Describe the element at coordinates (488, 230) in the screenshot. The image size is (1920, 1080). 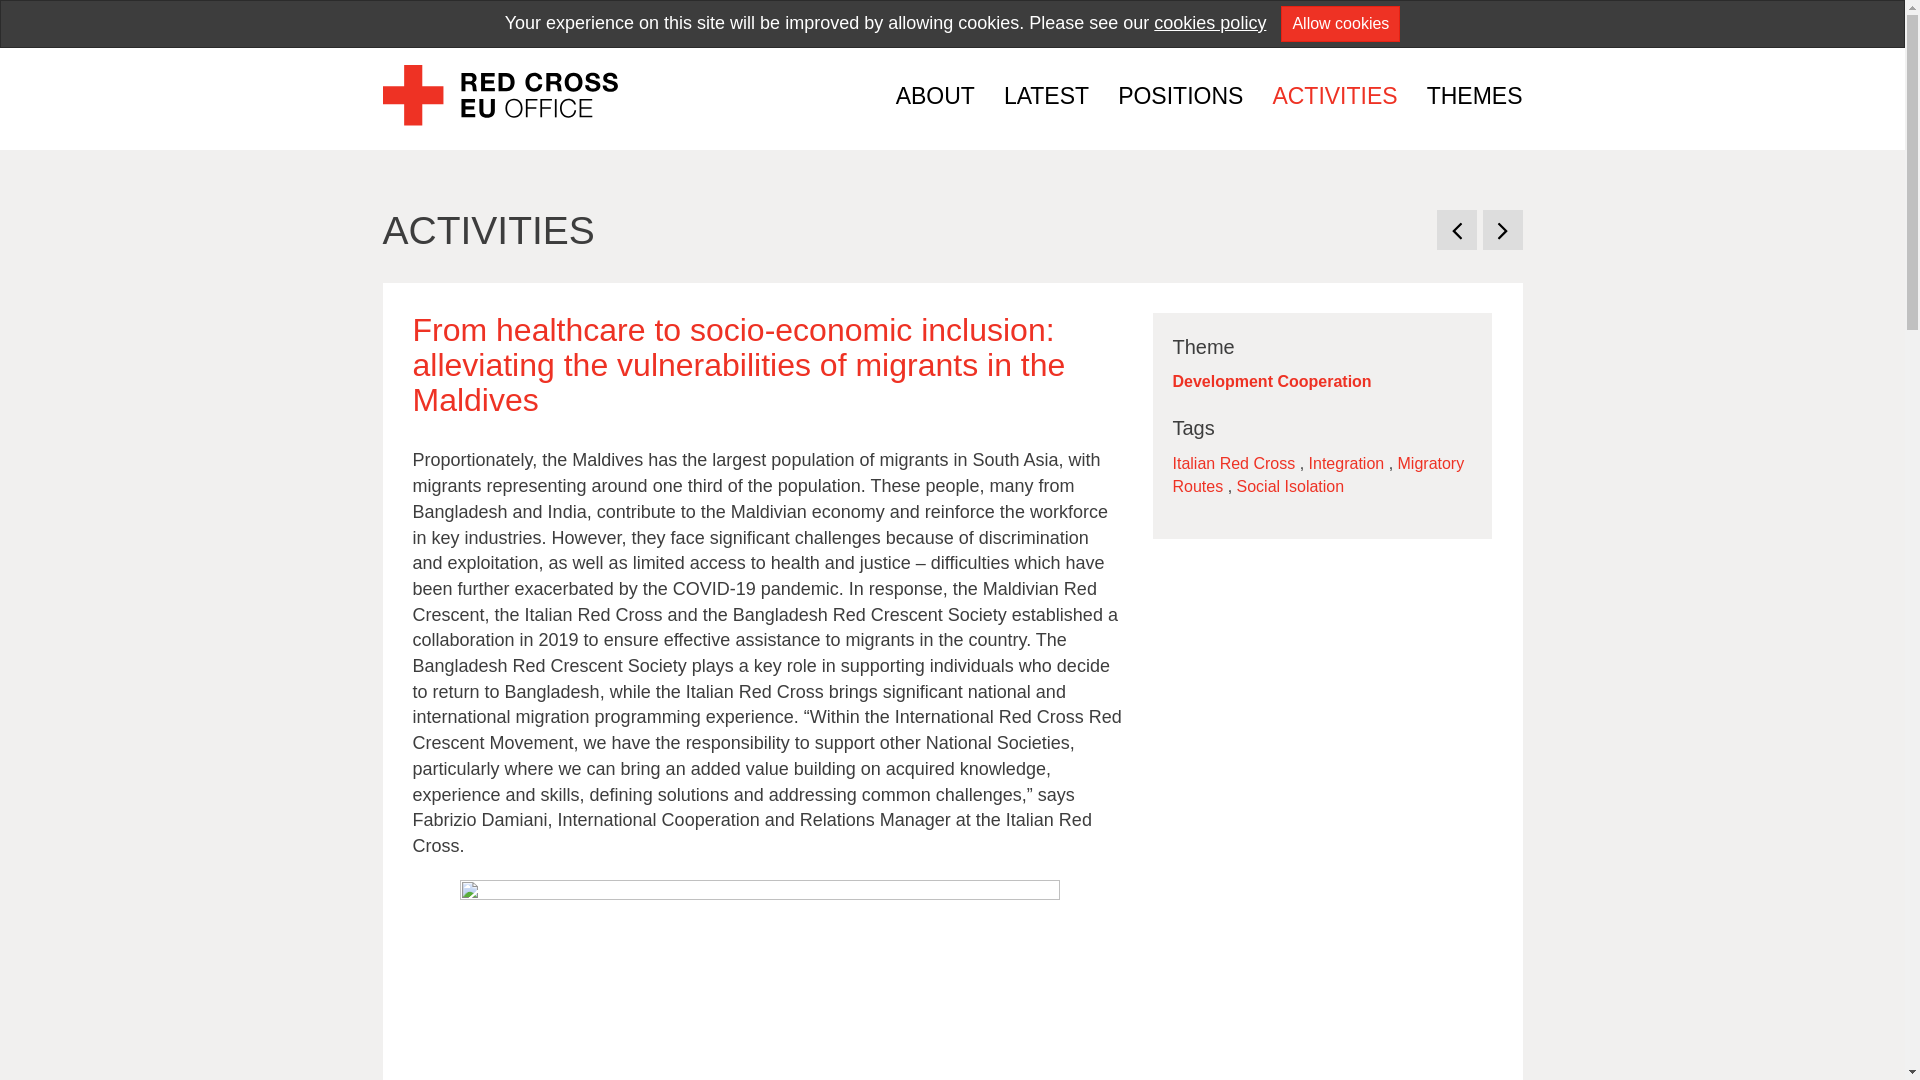
I see `ACTIVITIES` at that location.